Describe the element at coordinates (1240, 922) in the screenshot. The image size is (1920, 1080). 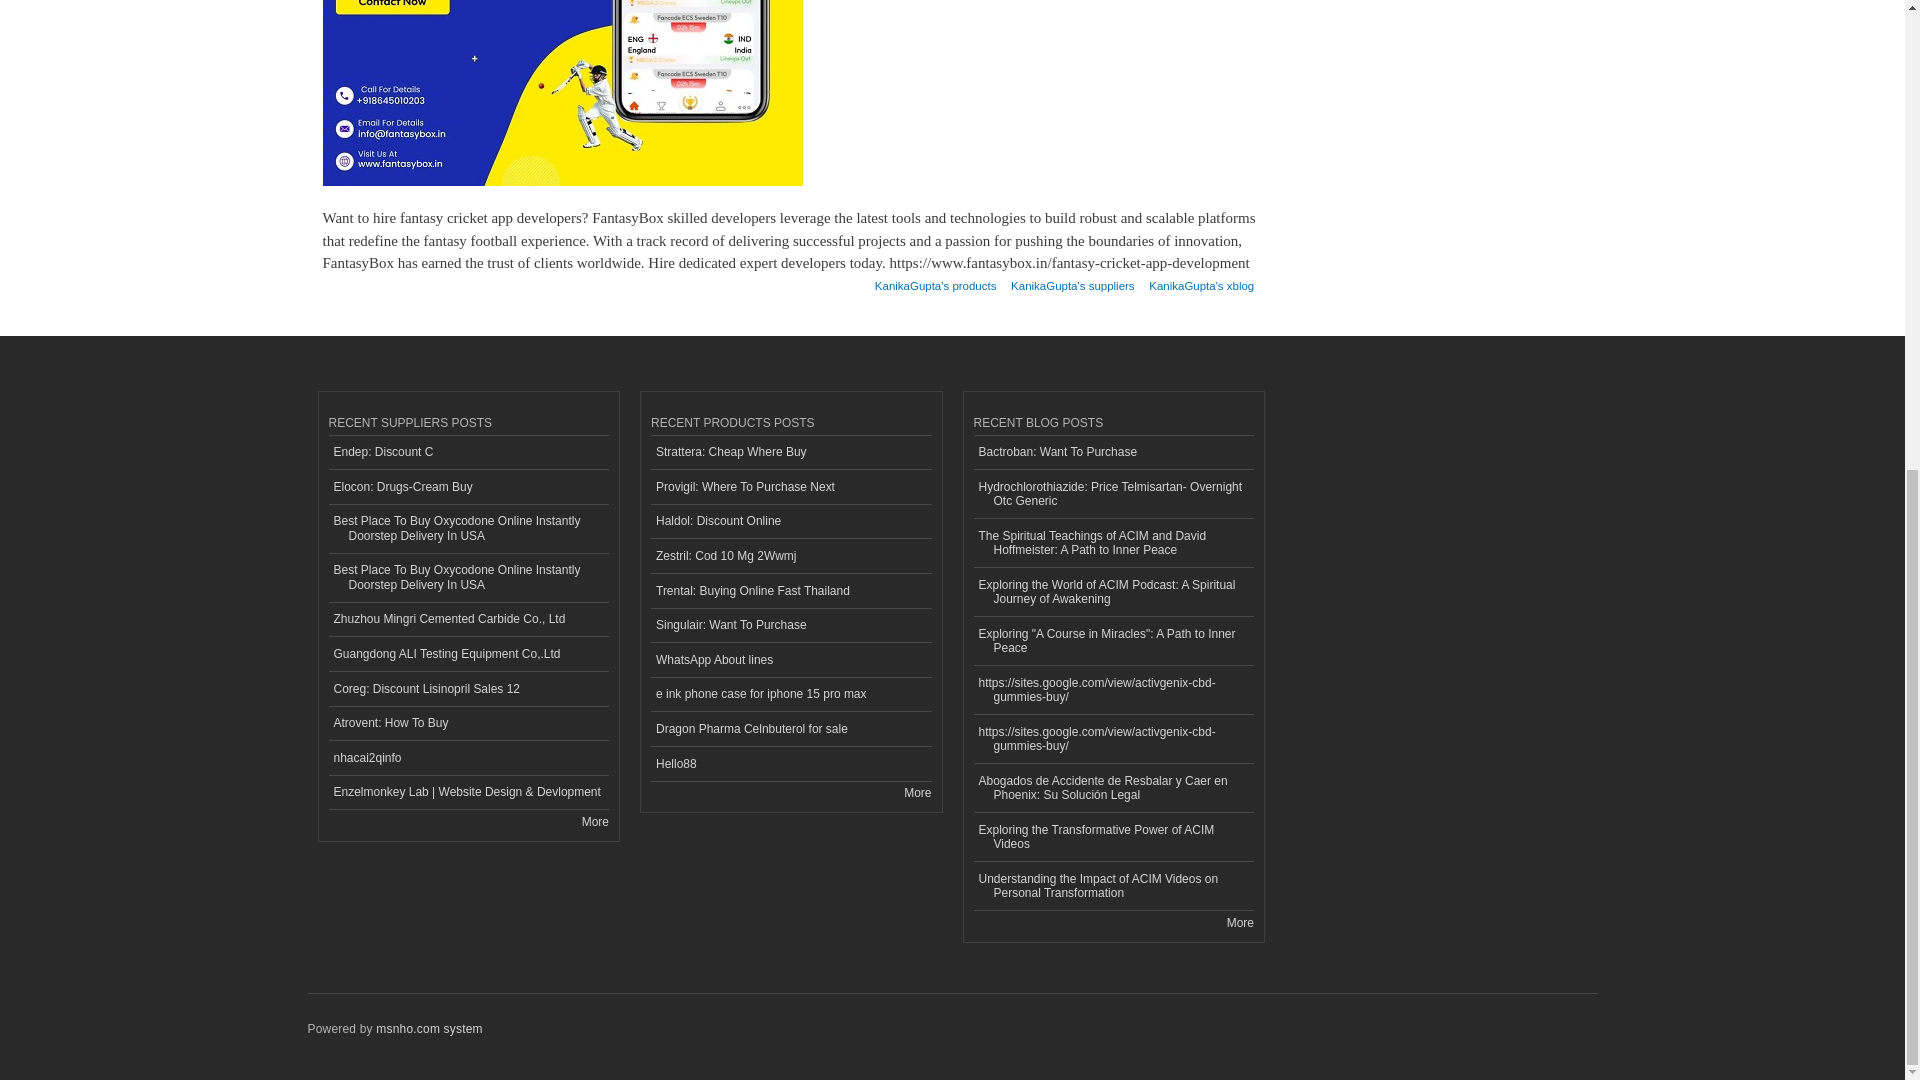
I see `Read the latest blog entries.` at that location.